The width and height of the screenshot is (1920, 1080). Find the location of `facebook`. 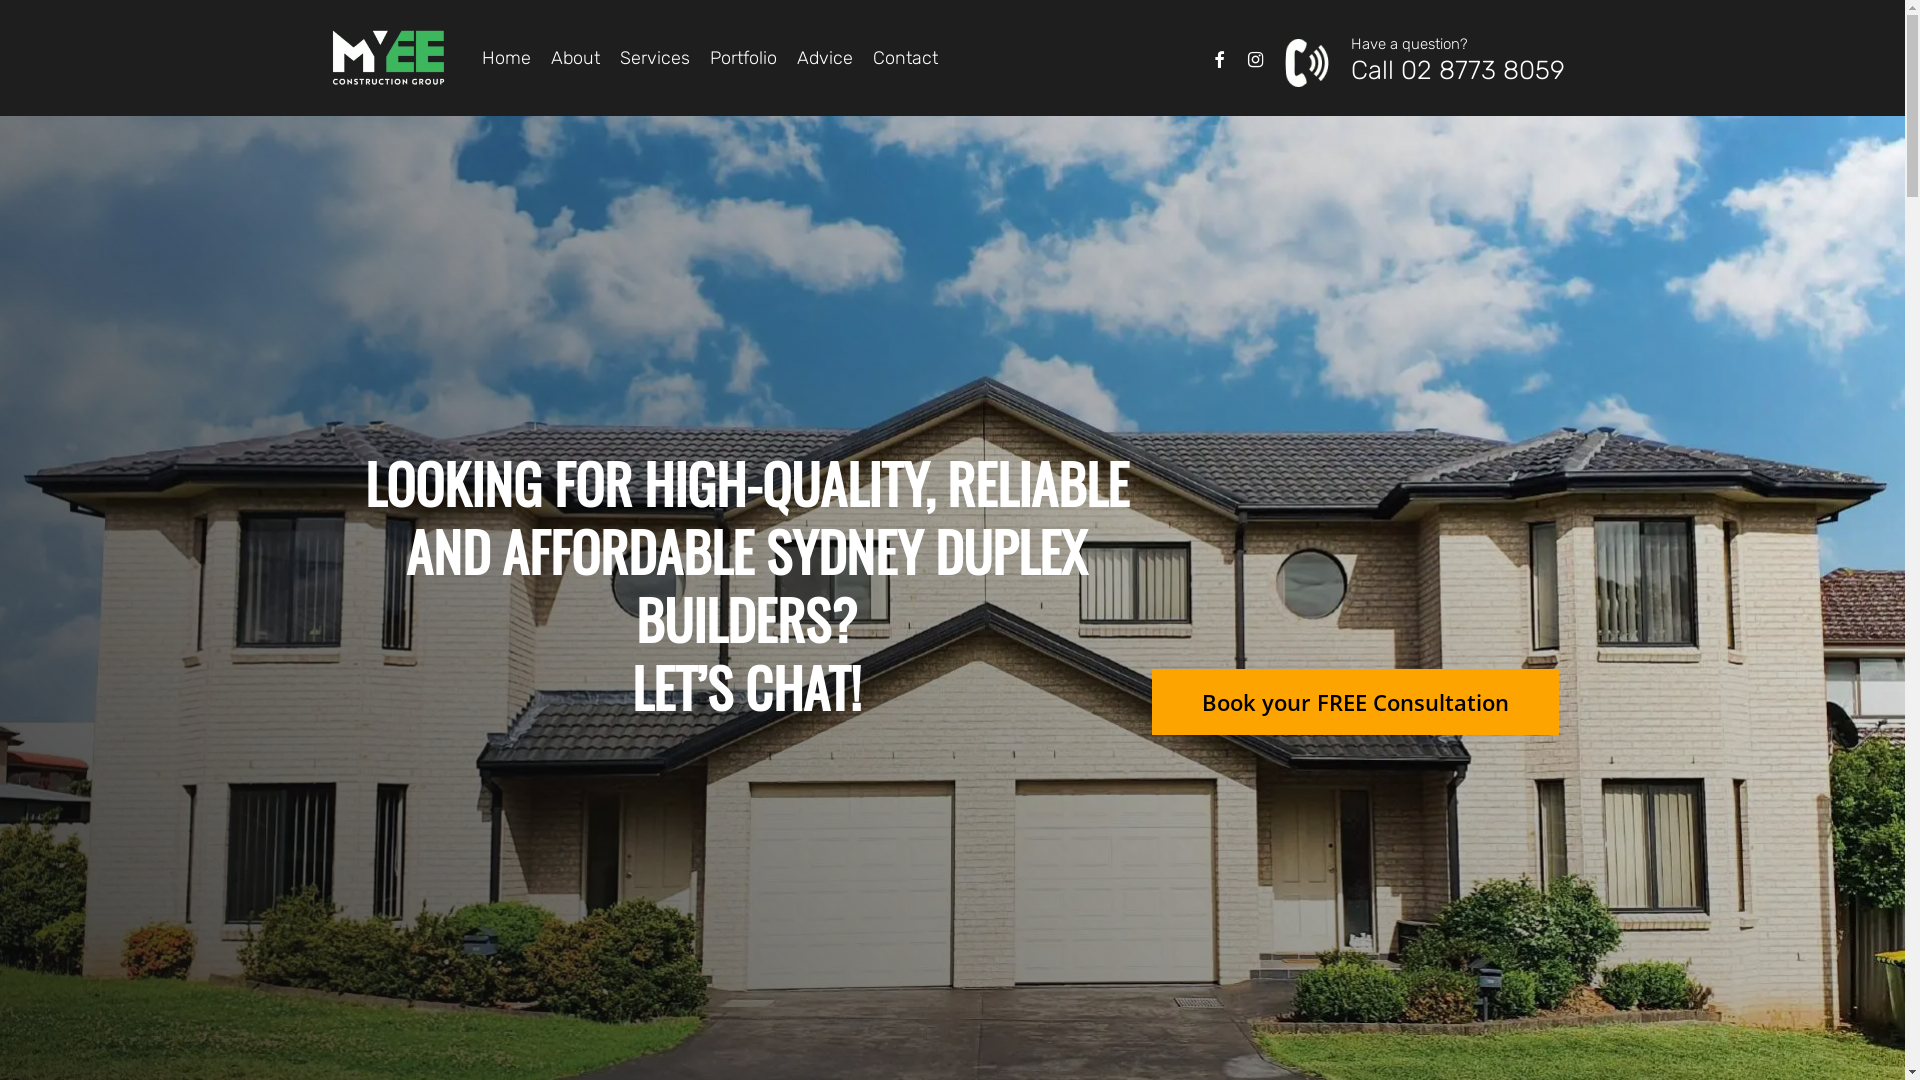

facebook is located at coordinates (1219, 58).